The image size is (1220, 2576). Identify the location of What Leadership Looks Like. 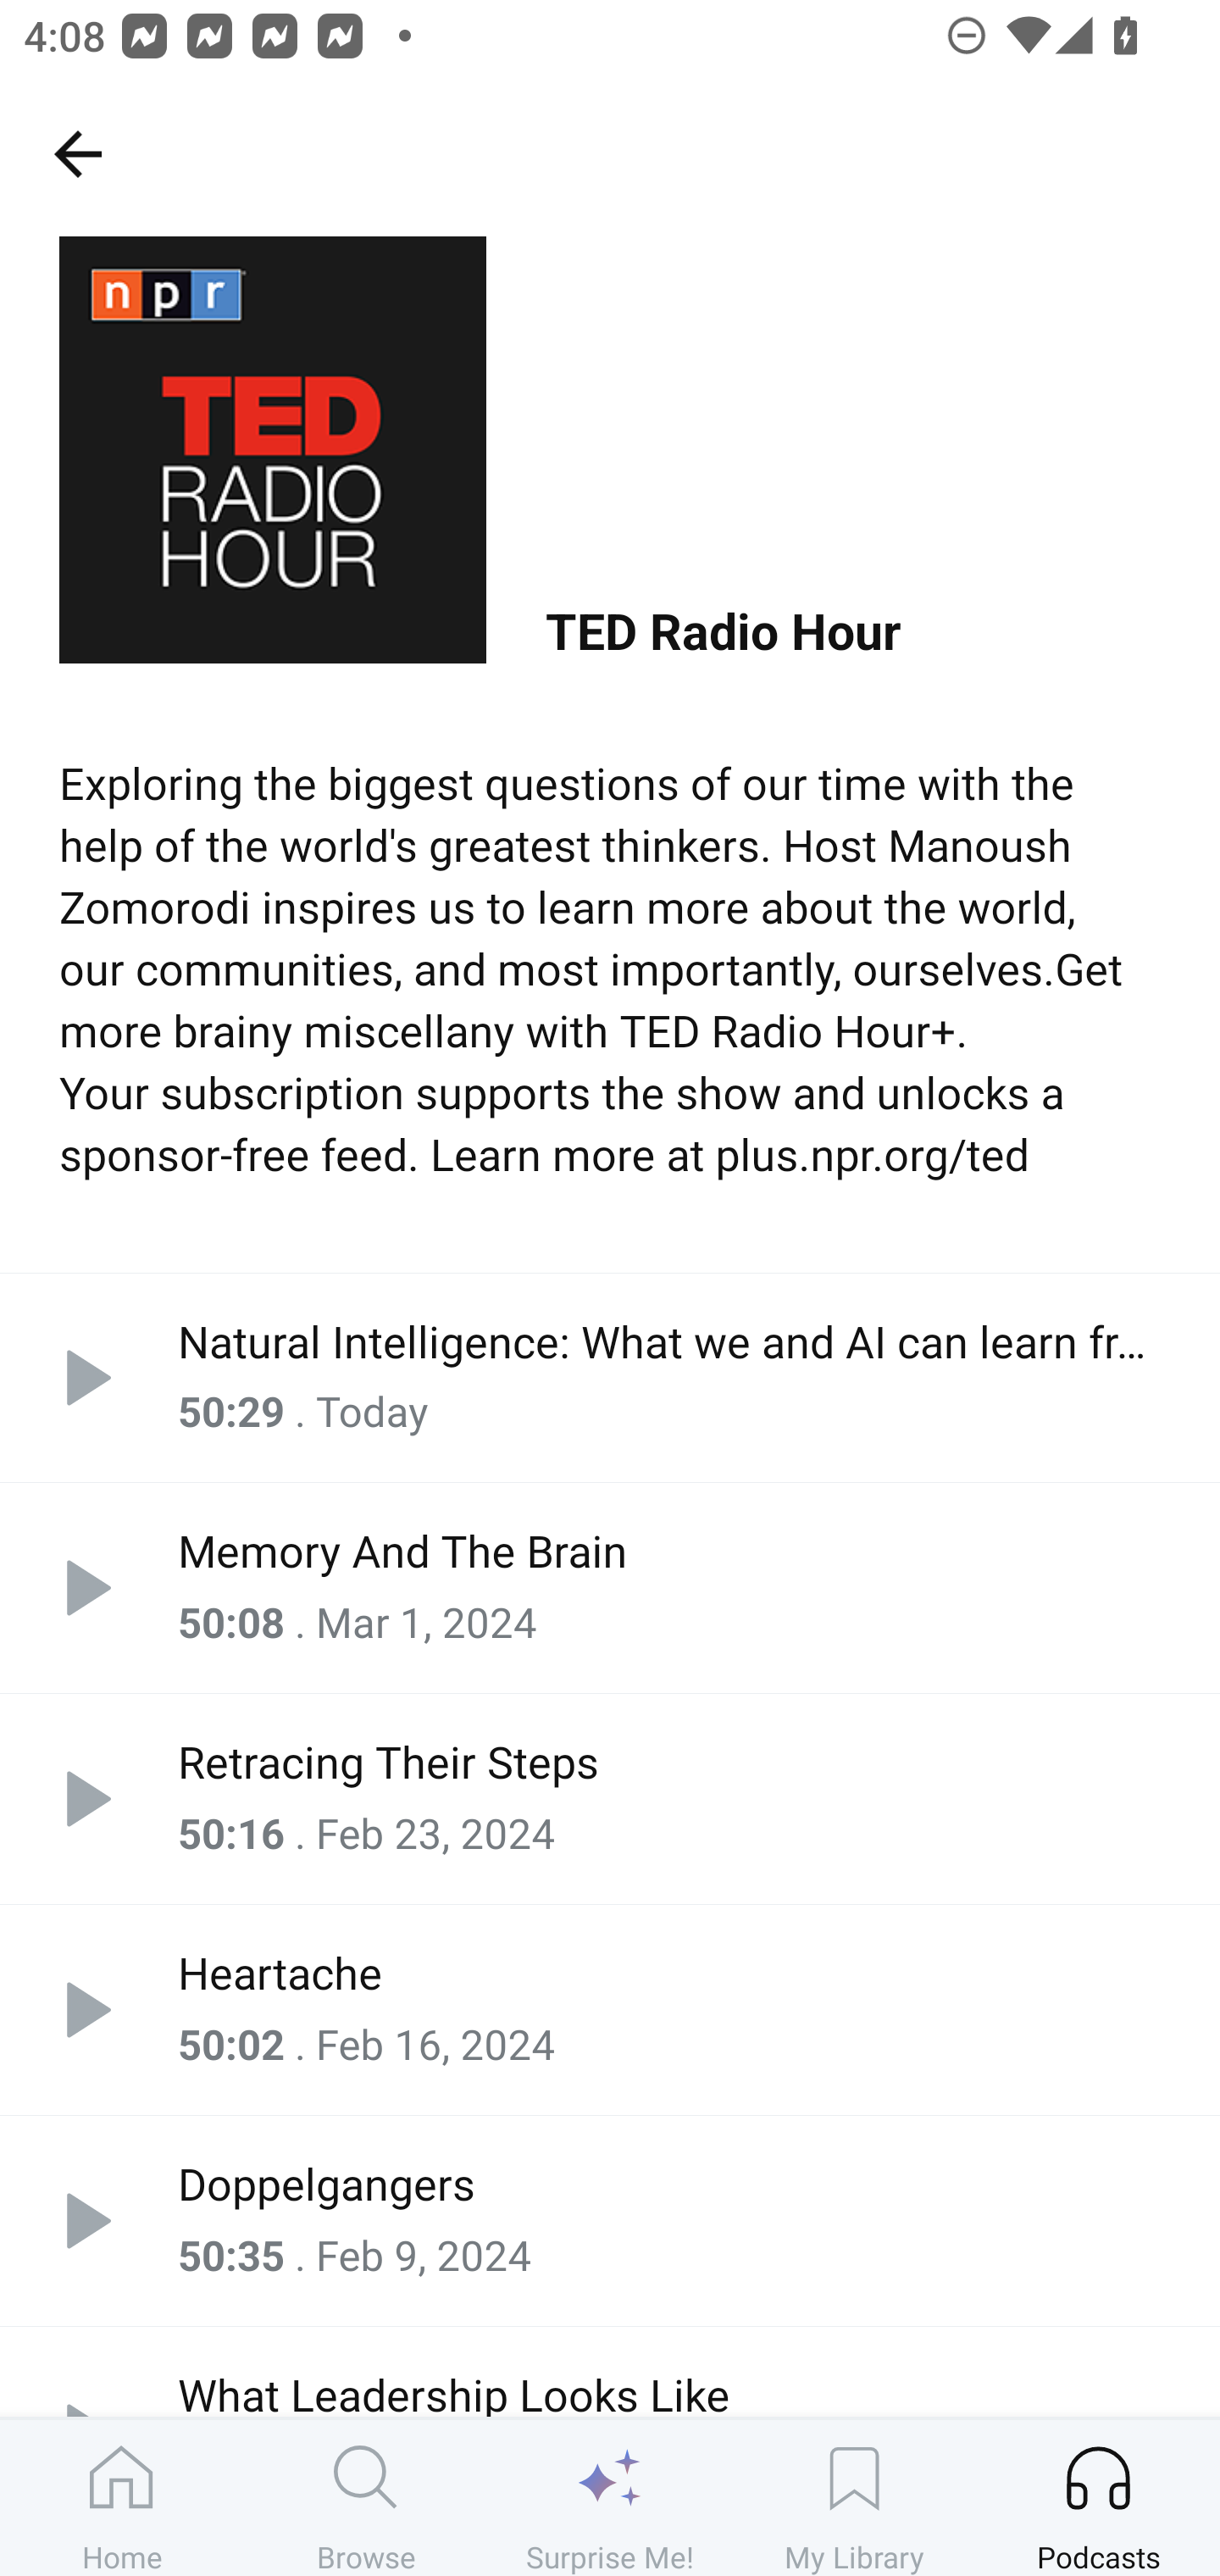
(610, 2371).